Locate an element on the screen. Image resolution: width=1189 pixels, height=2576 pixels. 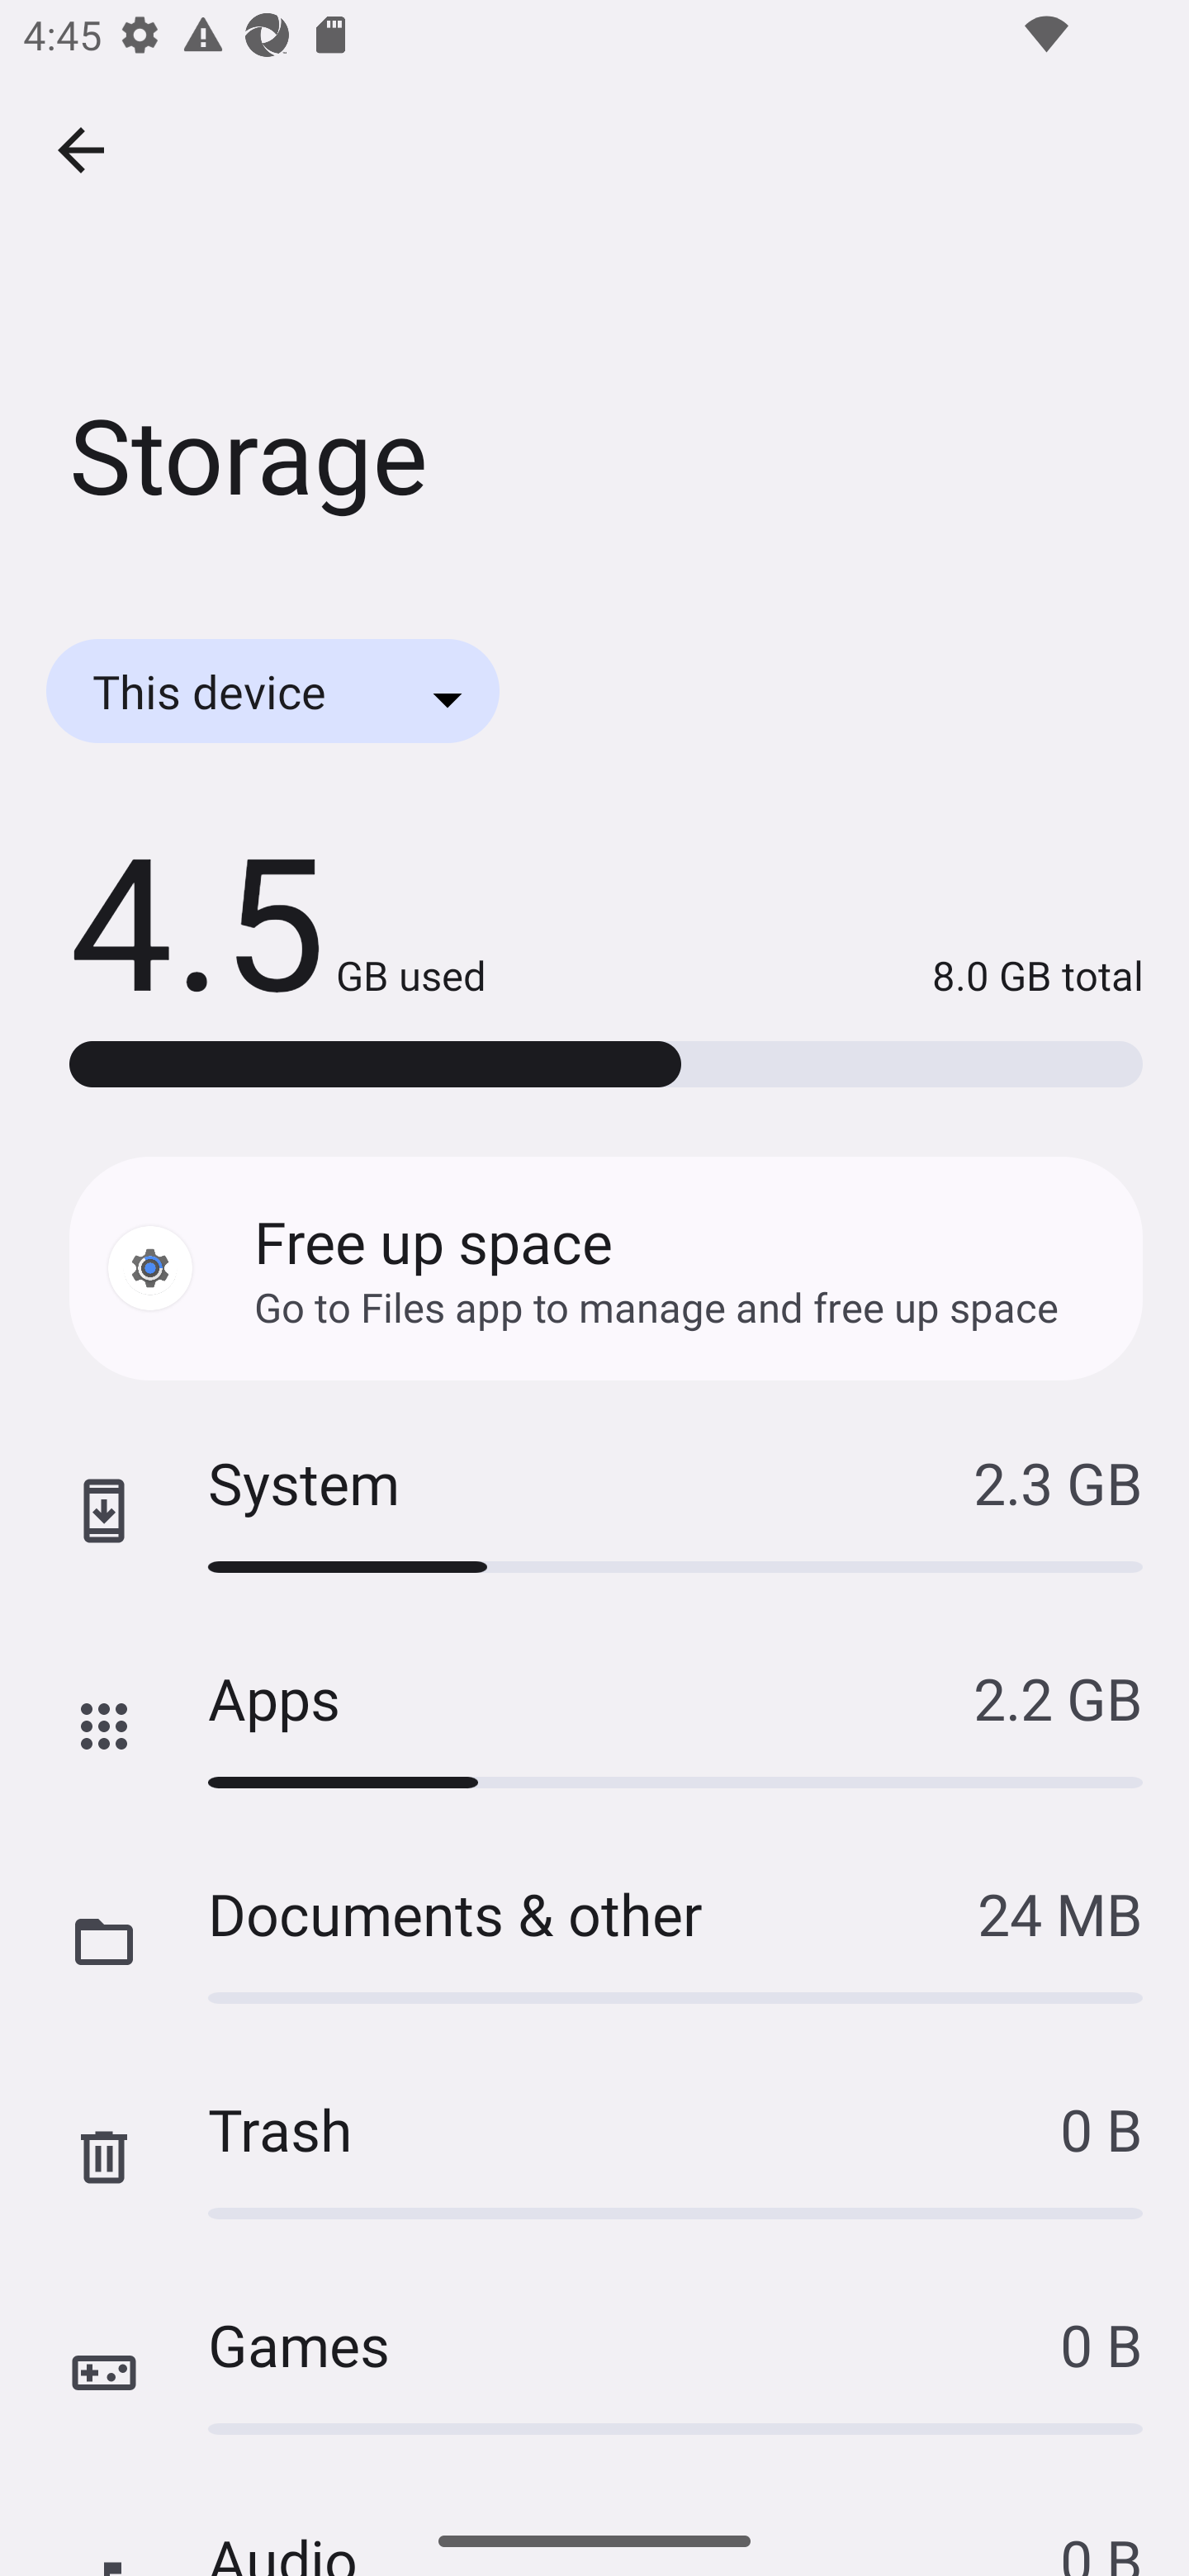
This device is located at coordinates (272, 690).